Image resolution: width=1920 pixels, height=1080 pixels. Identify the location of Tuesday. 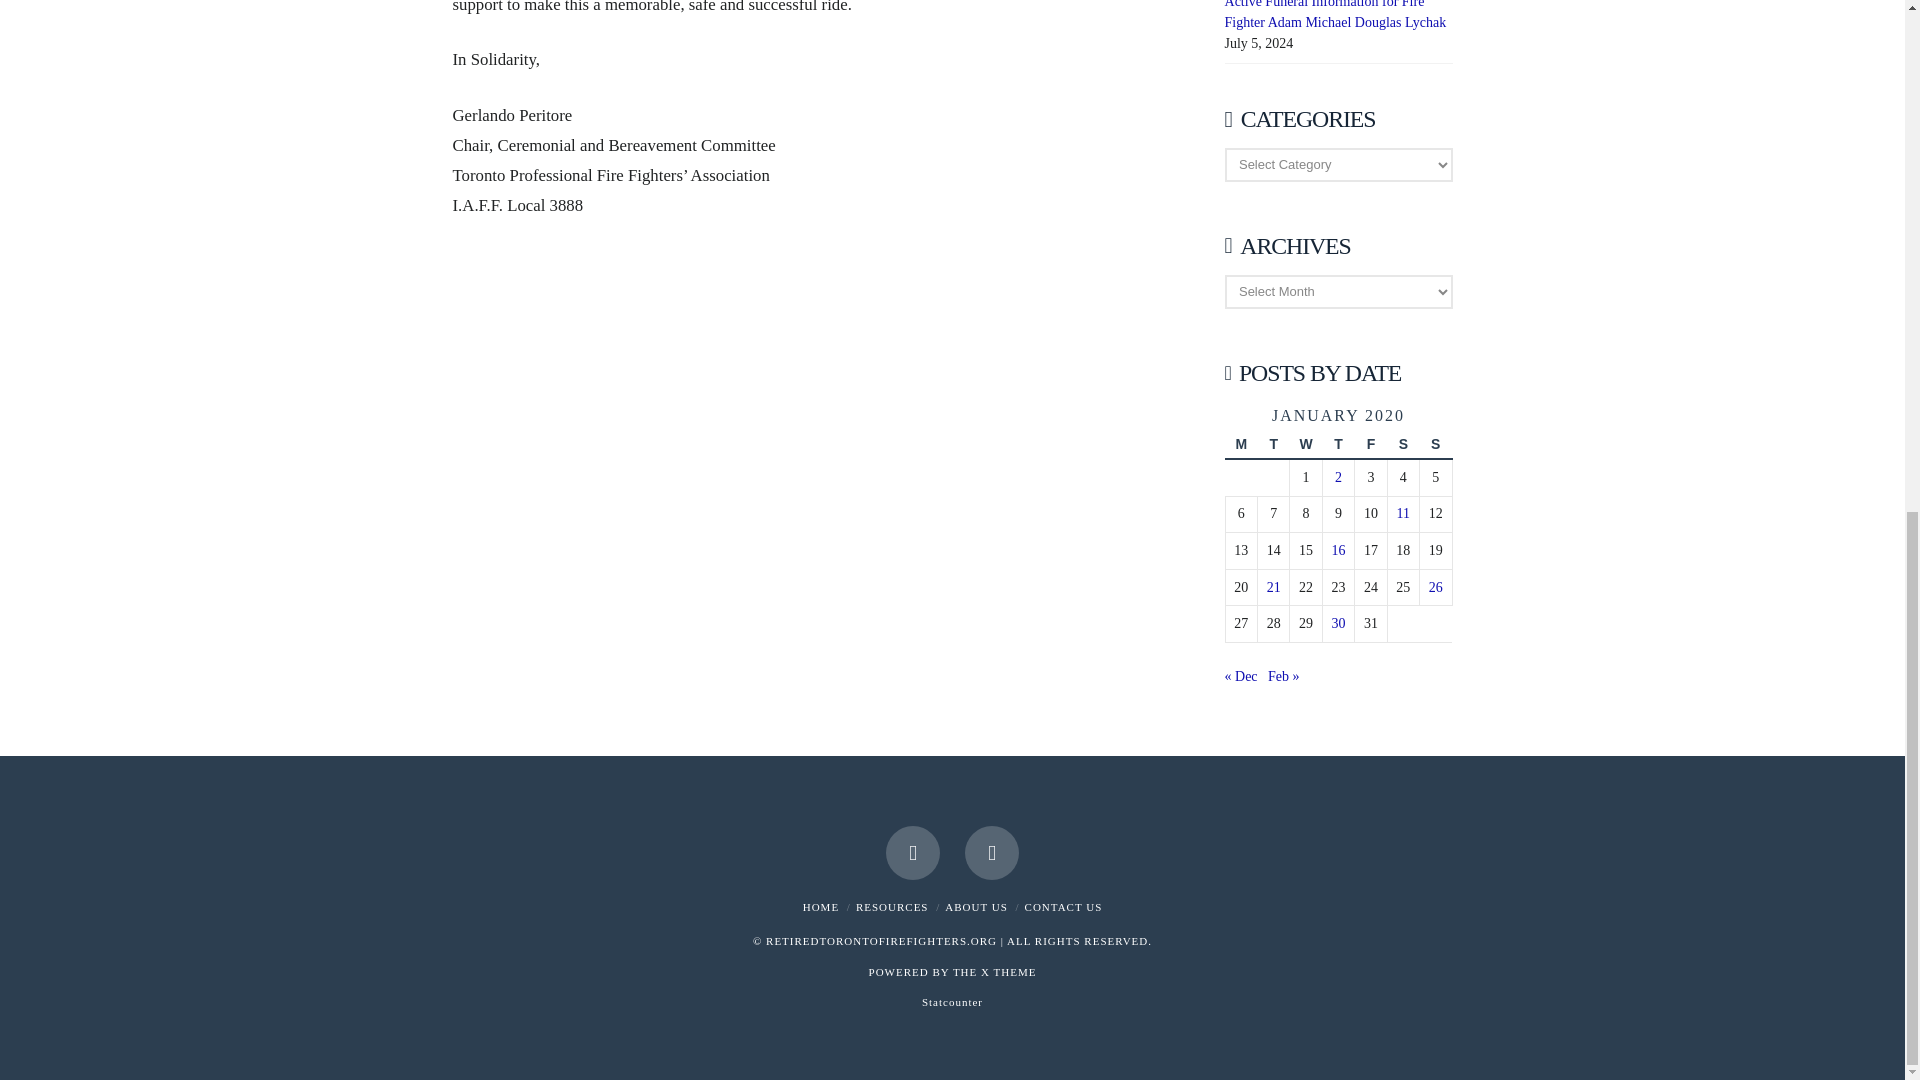
(1272, 445).